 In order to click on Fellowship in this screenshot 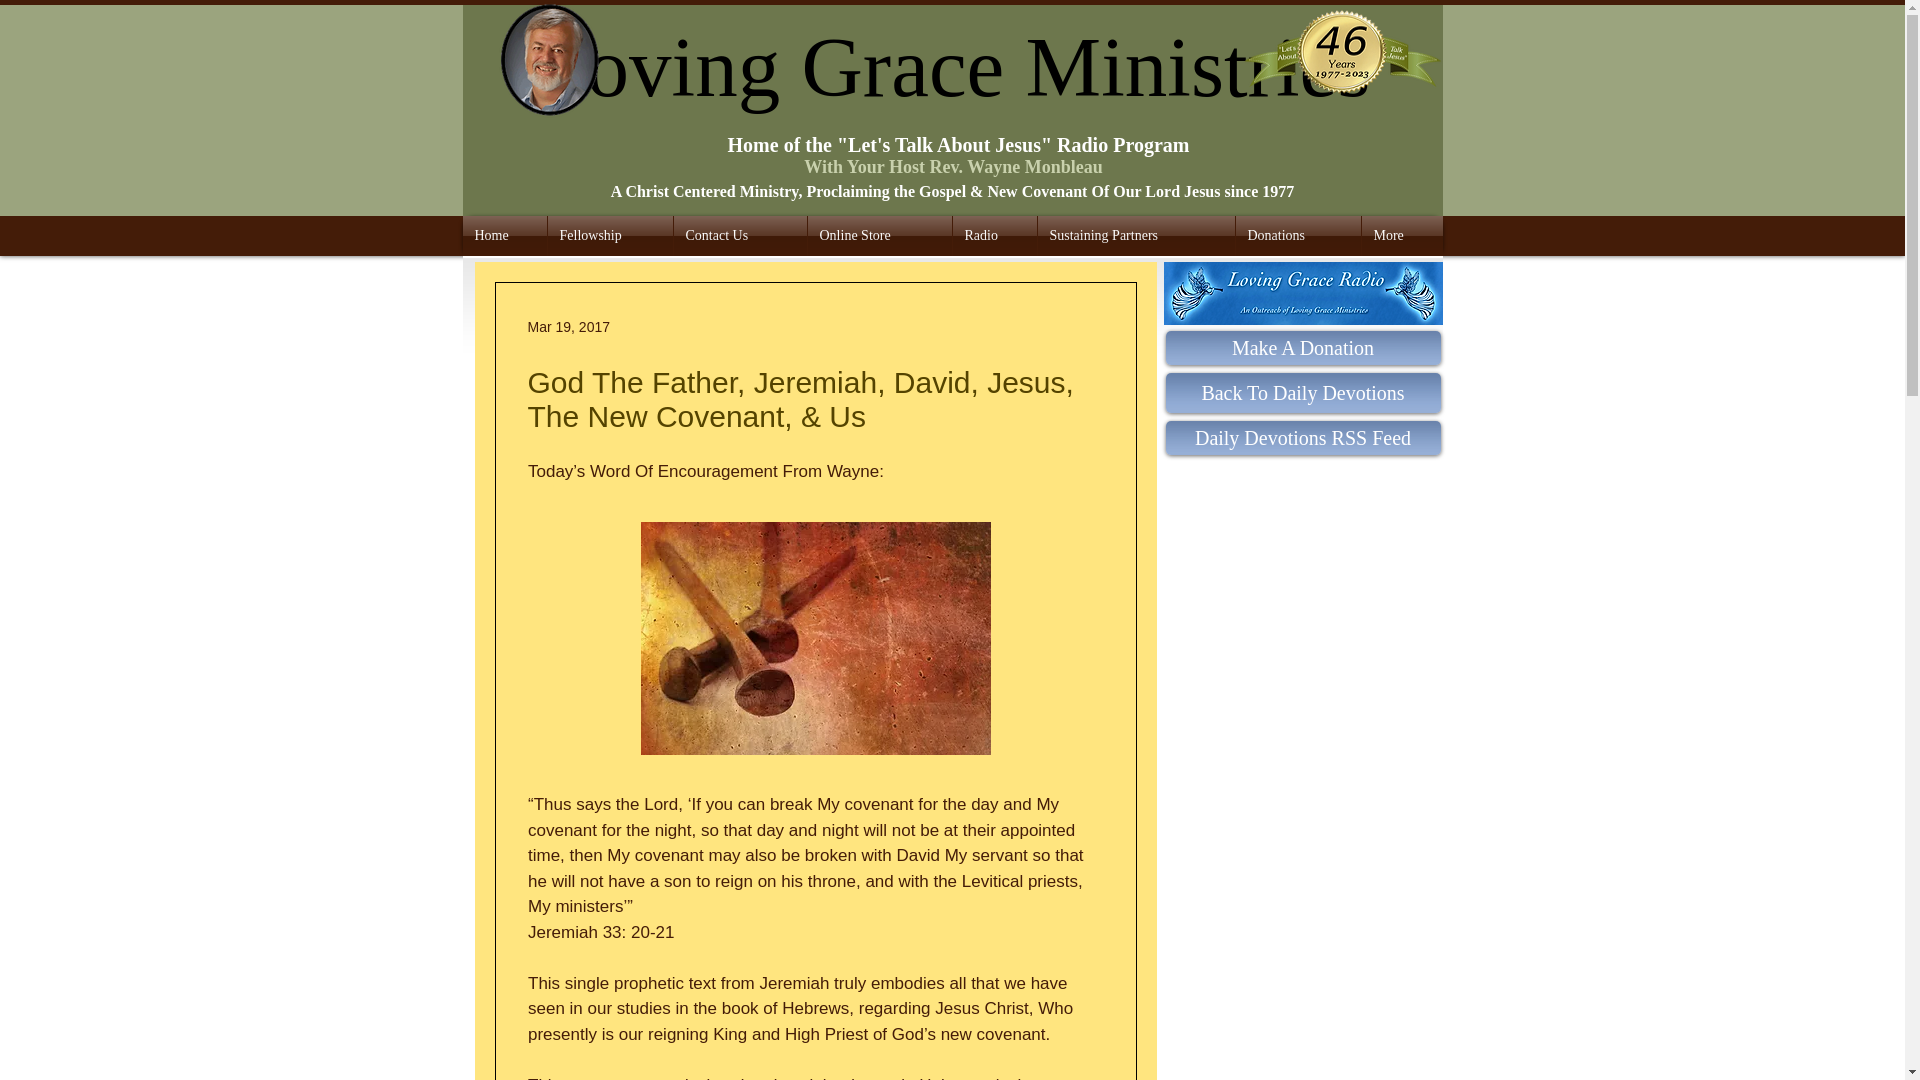, I will do `click(610, 236)`.